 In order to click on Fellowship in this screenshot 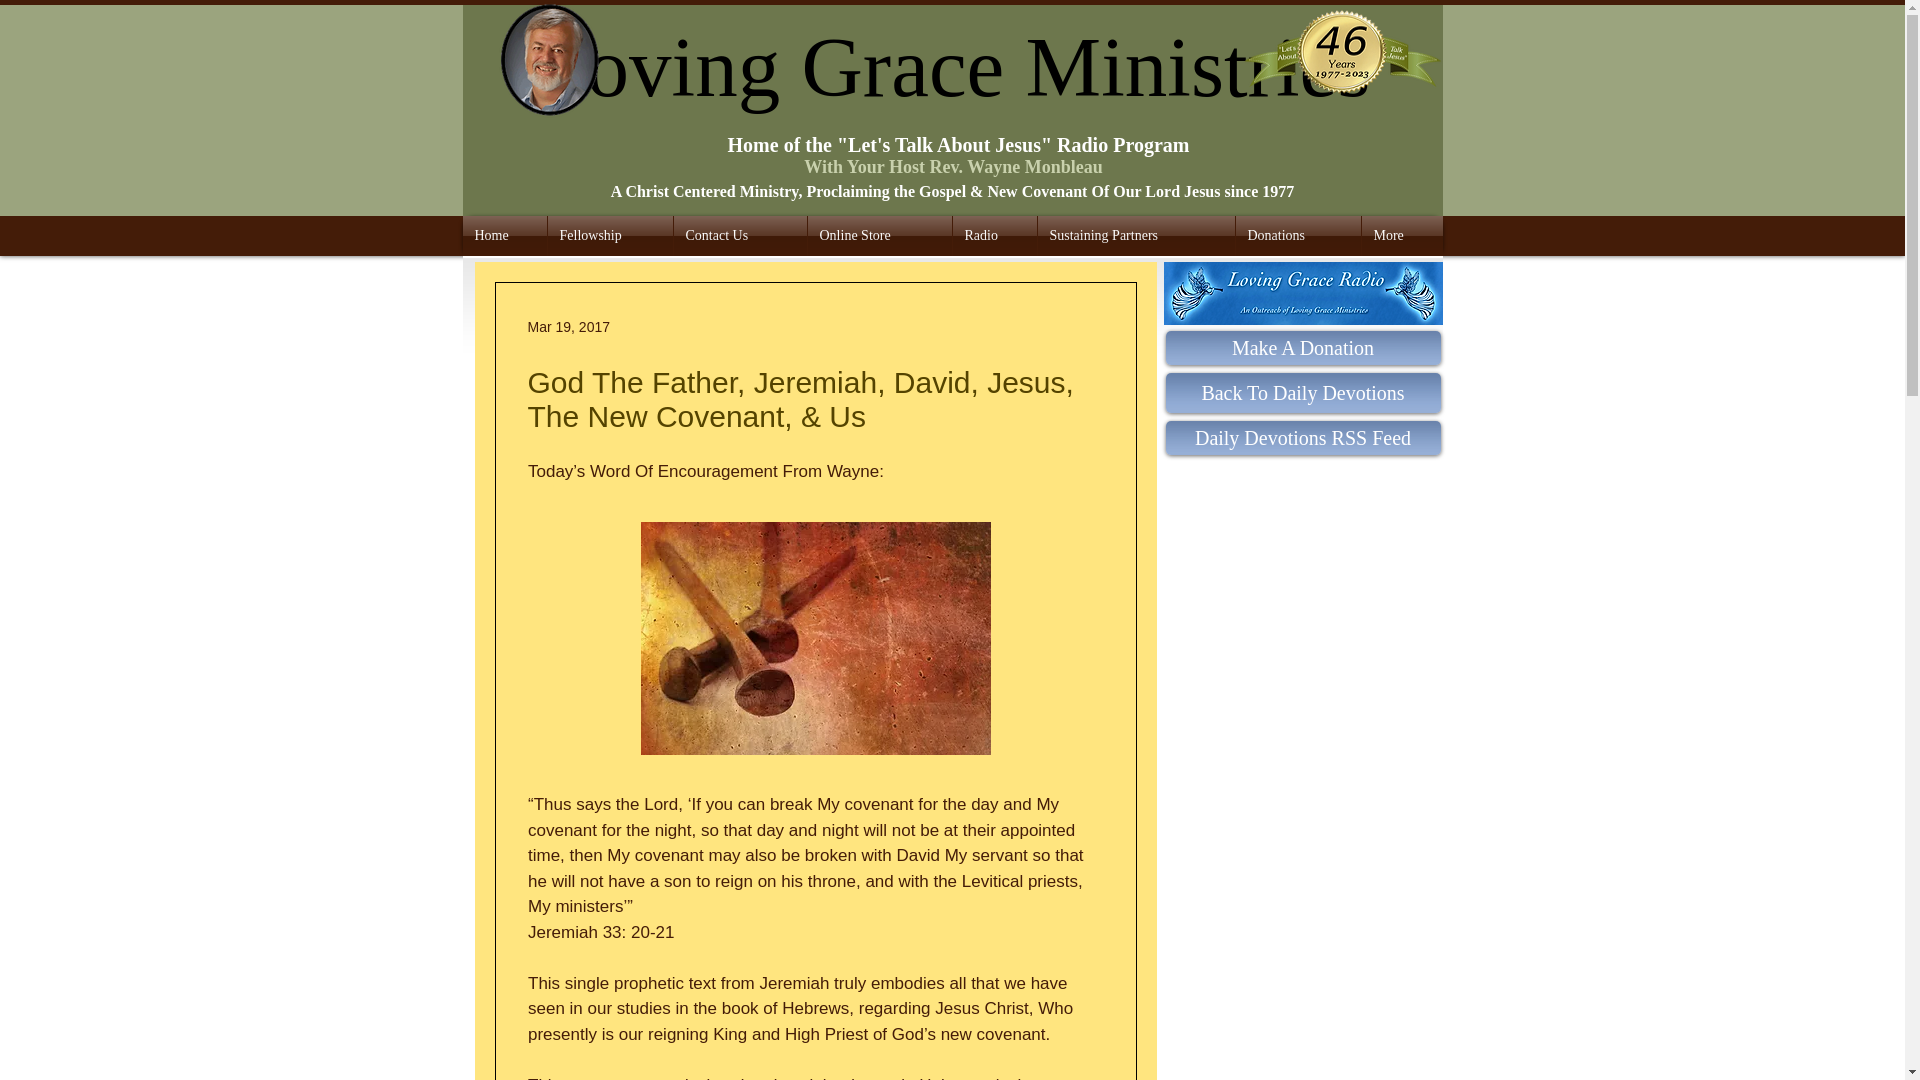, I will do `click(610, 236)`.